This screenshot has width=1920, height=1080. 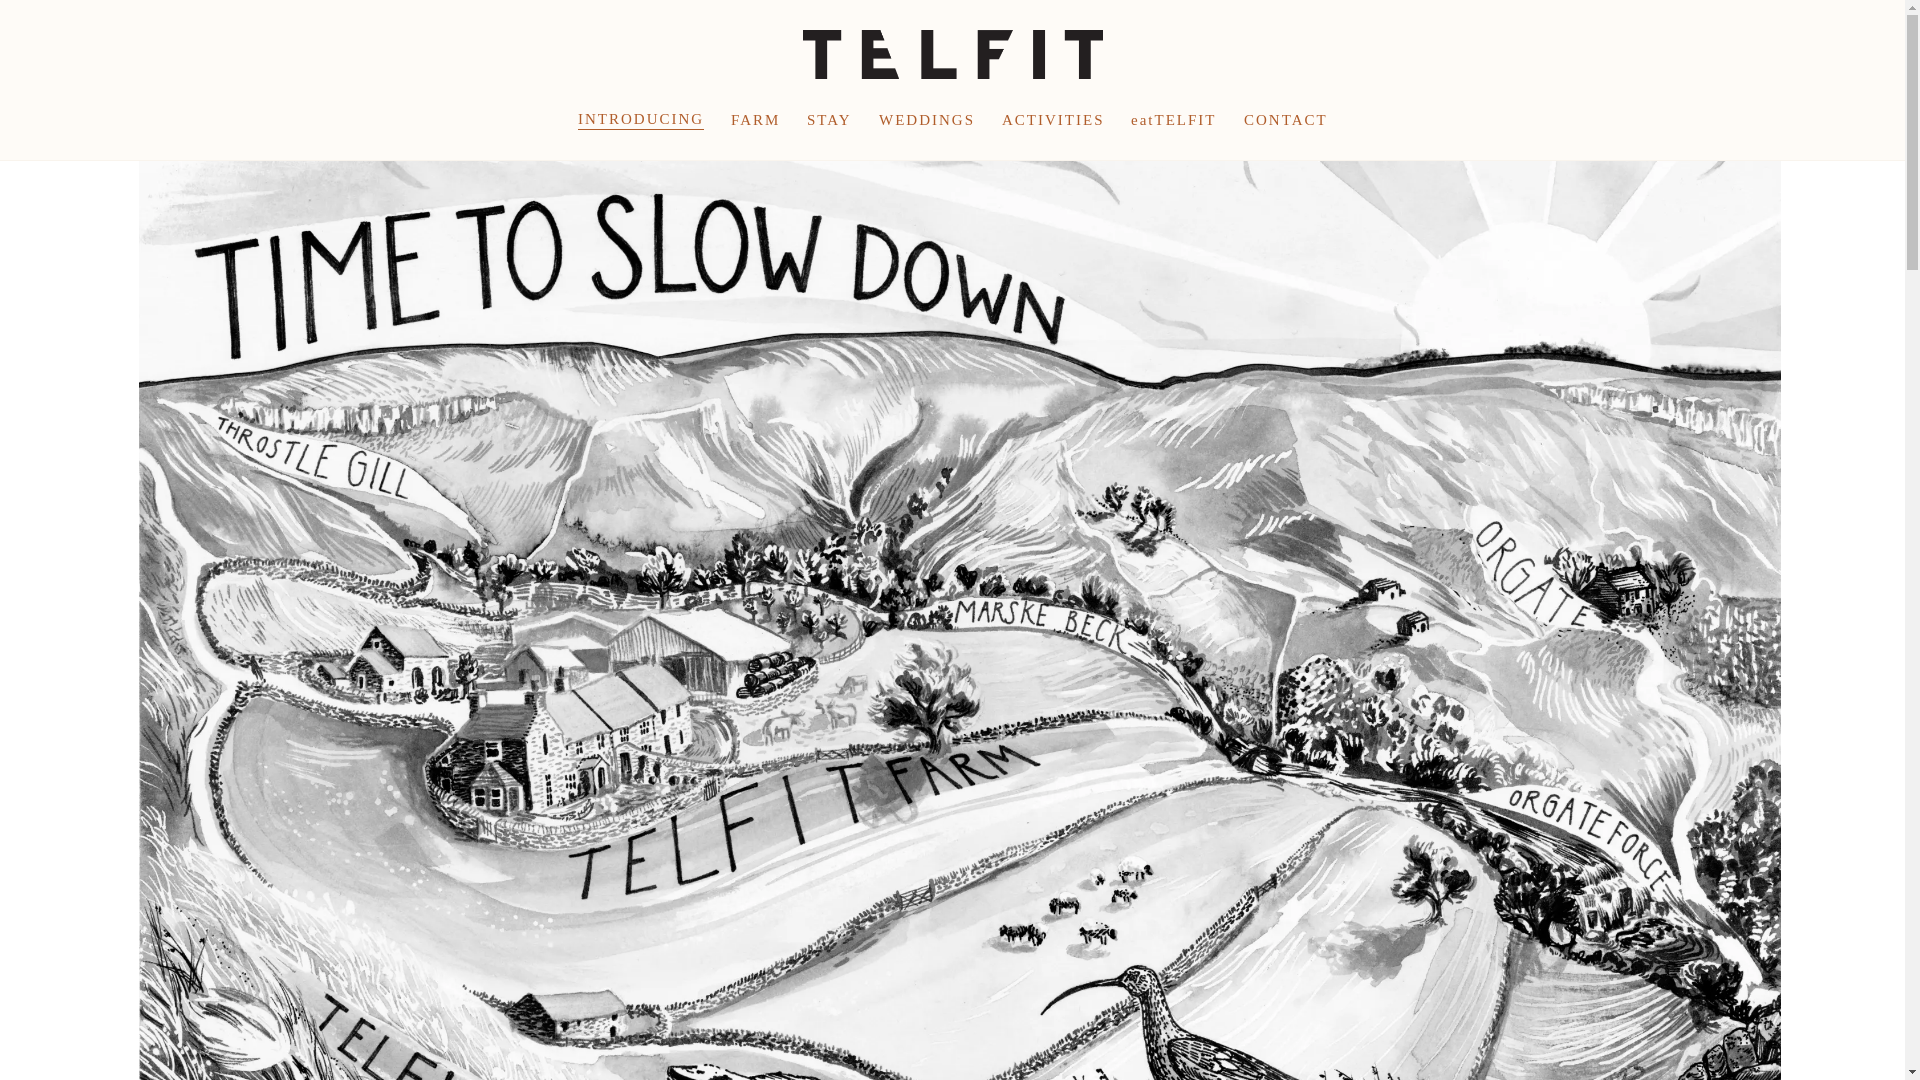 What do you see at coordinates (829, 119) in the screenshot?
I see `STAY` at bounding box center [829, 119].